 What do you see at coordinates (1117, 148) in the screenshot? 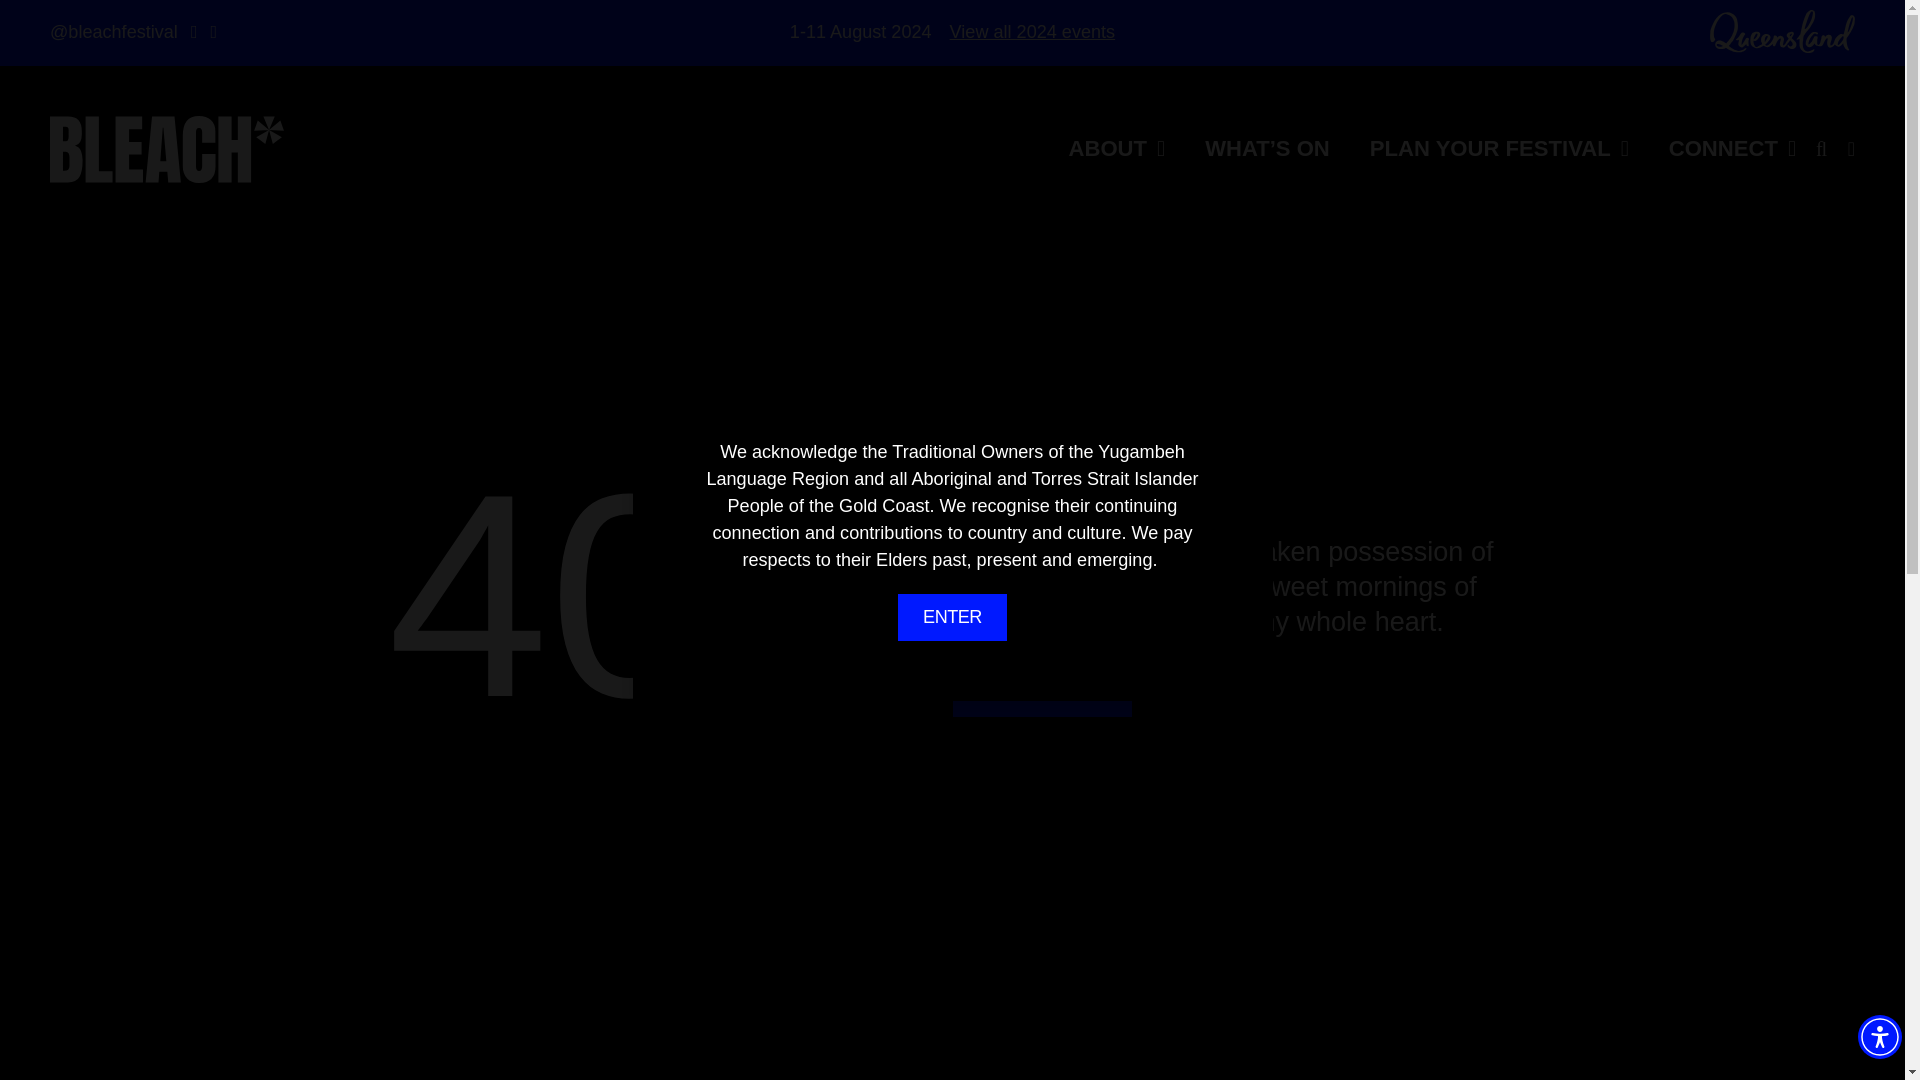
I see `ABOUT` at bounding box center [1117, 148].